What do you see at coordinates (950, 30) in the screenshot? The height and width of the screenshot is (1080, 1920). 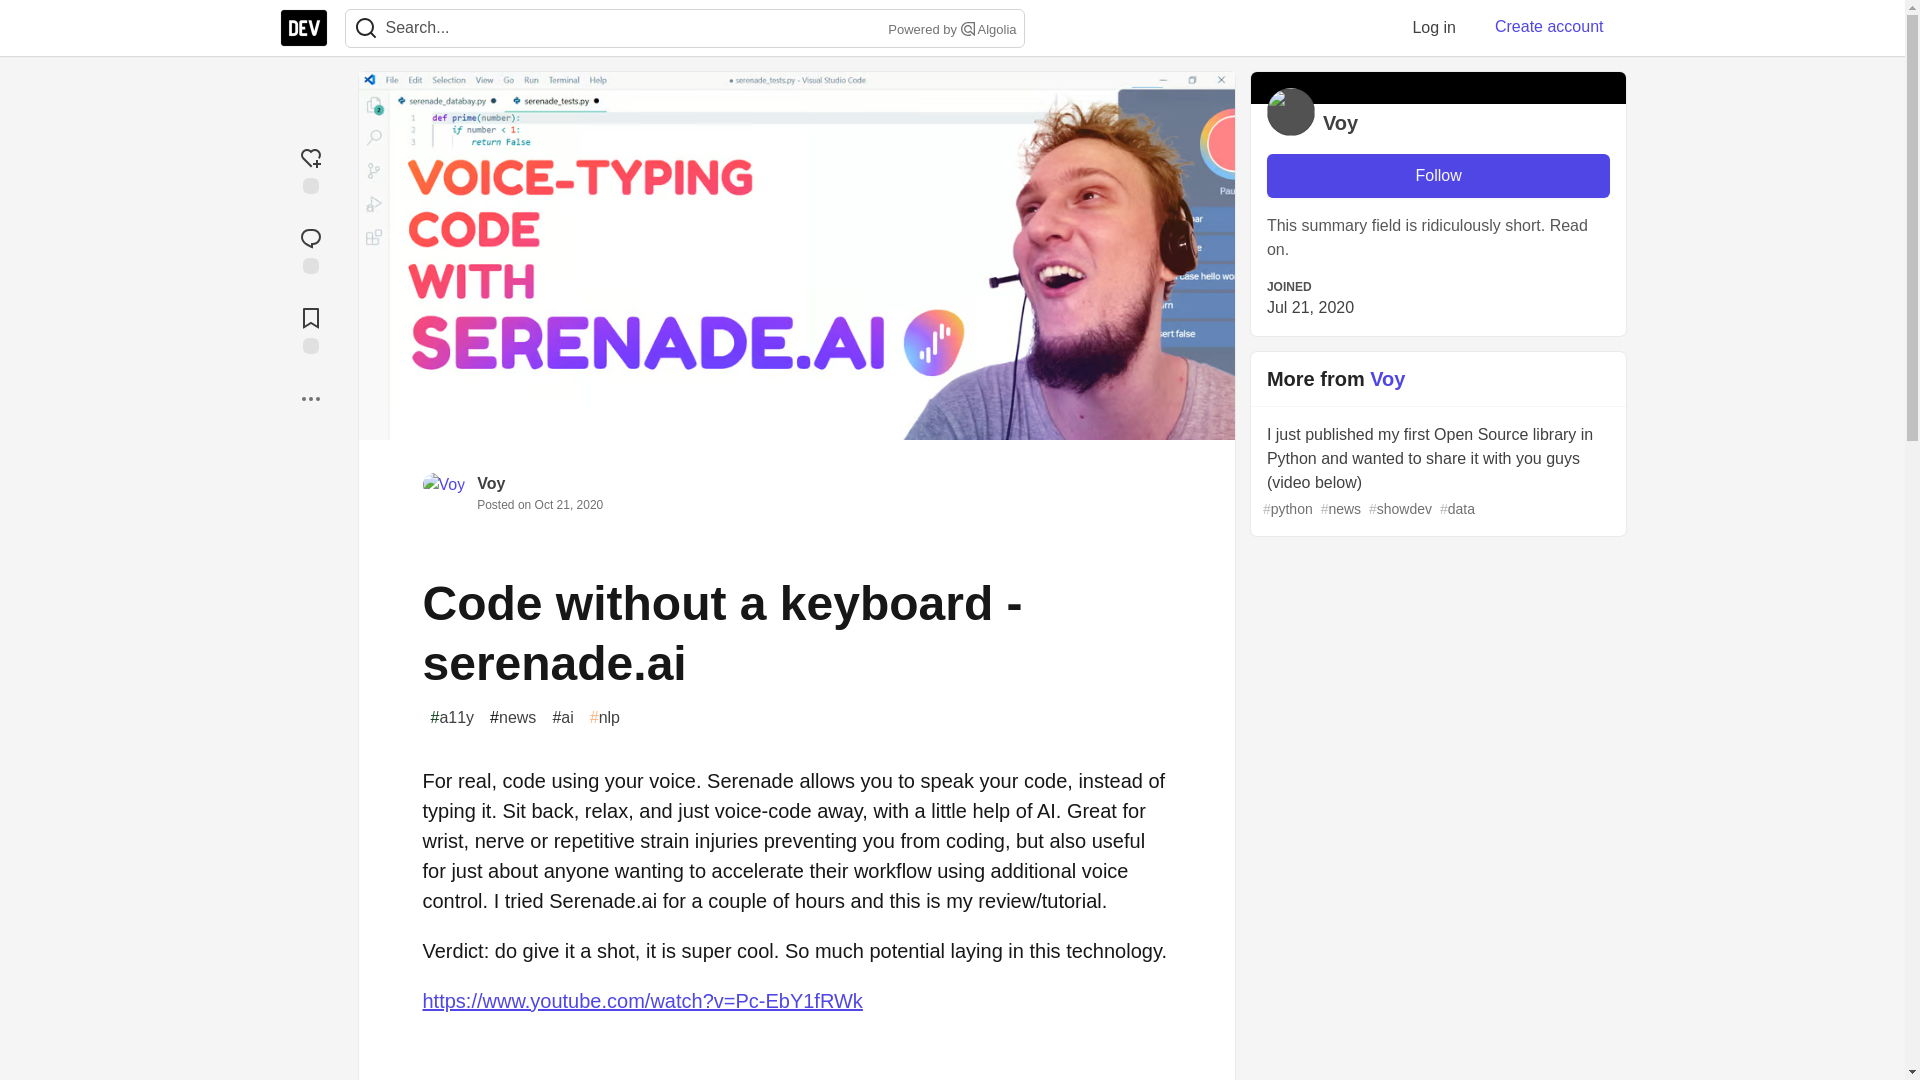 I see `Powered by Search Algolia` at bounding box center [950, 30].